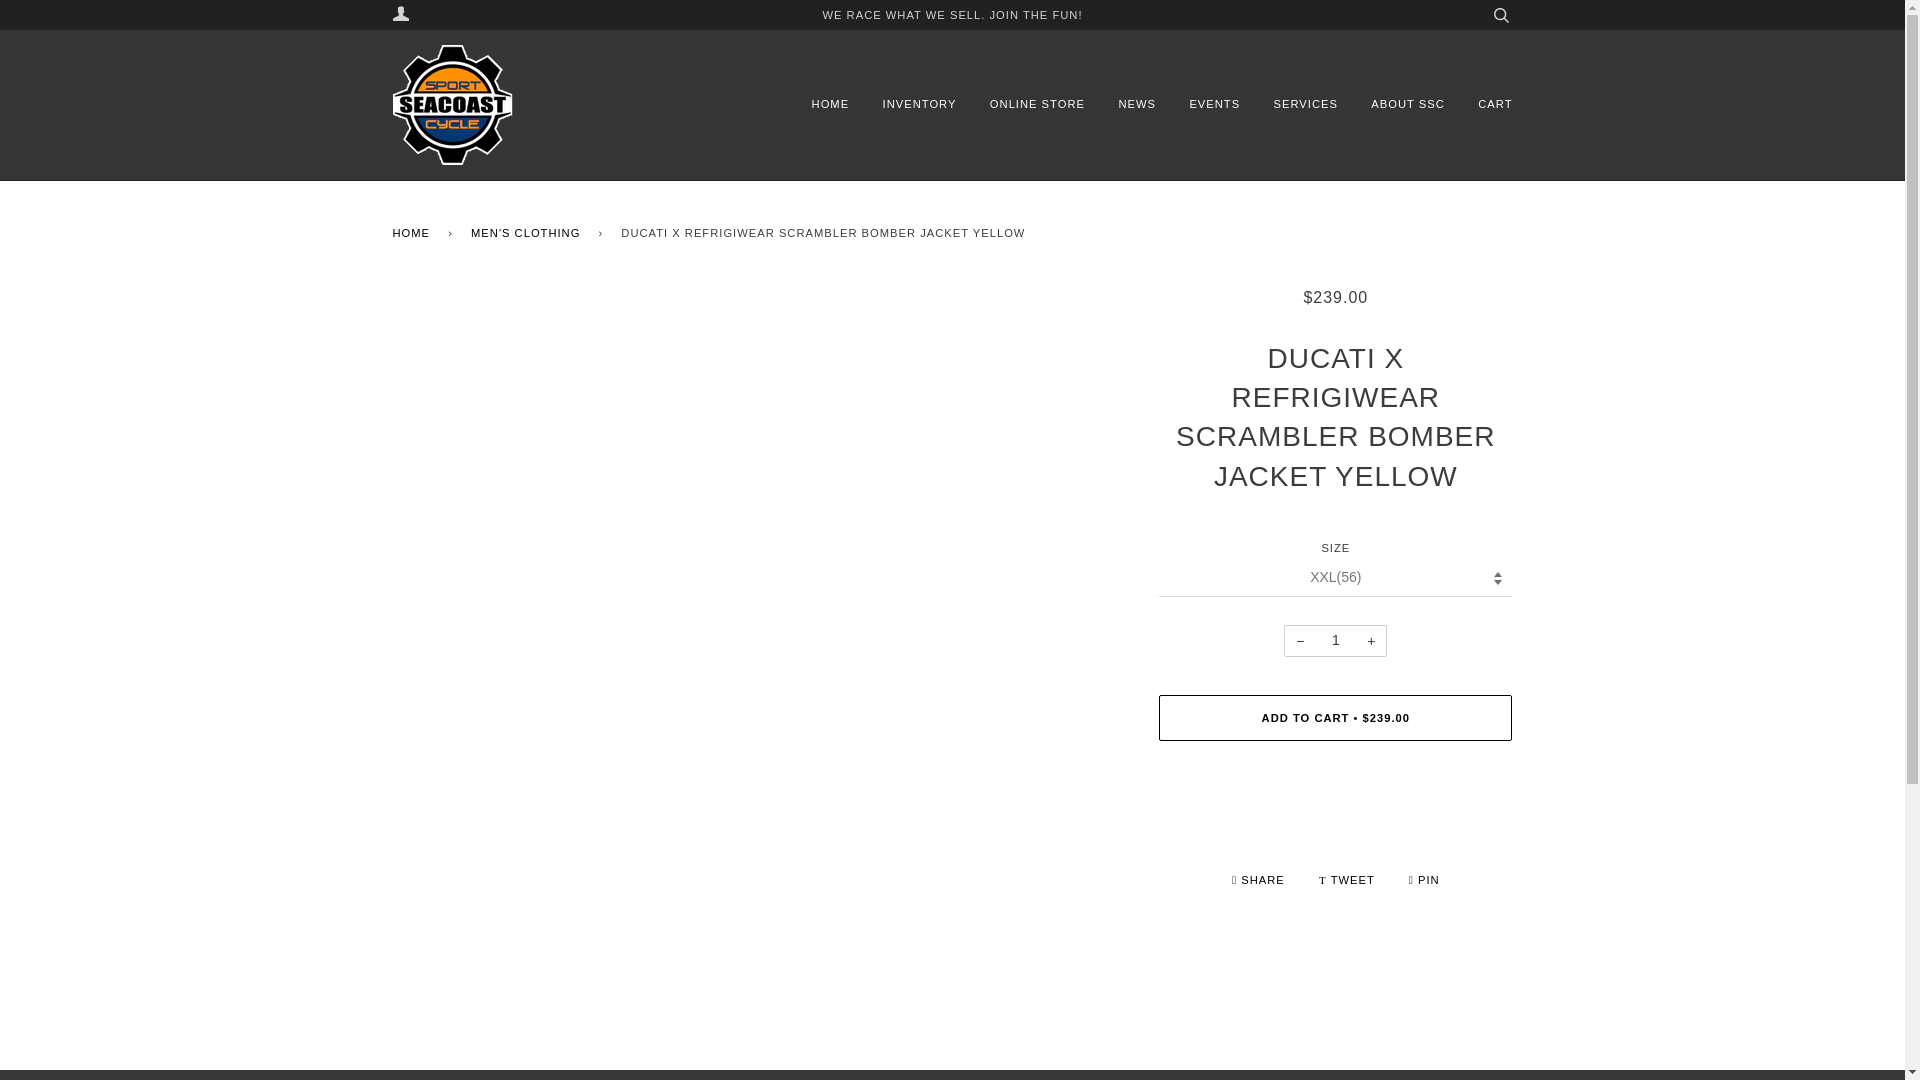 The width and height of the screenshot is (1920, 1080). What do you see at coordinates (1291, 104) in the screenshot?
I see `SERVICES` at bounding box center [1291, 104].